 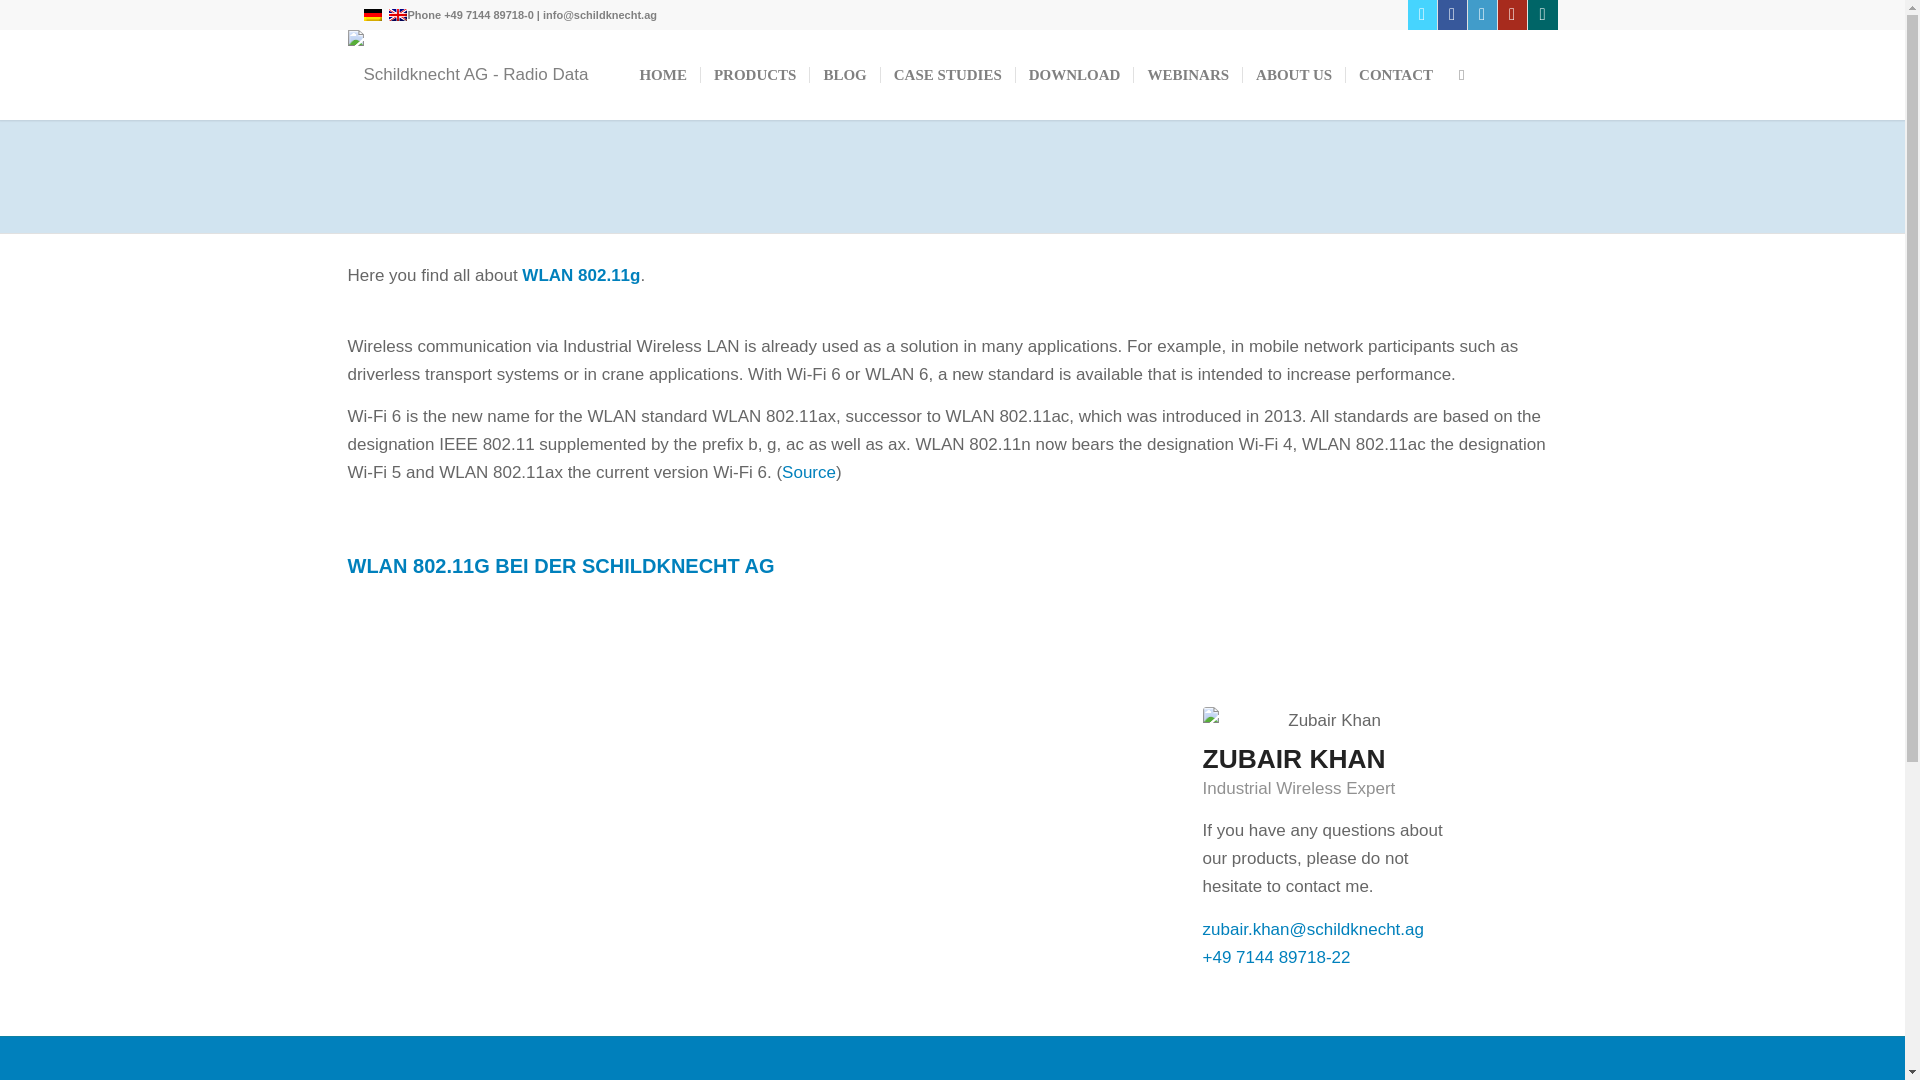 What do you see at coordinates (397, 14) in the screenshot?
I see `English` at bounding box center [397, 14].